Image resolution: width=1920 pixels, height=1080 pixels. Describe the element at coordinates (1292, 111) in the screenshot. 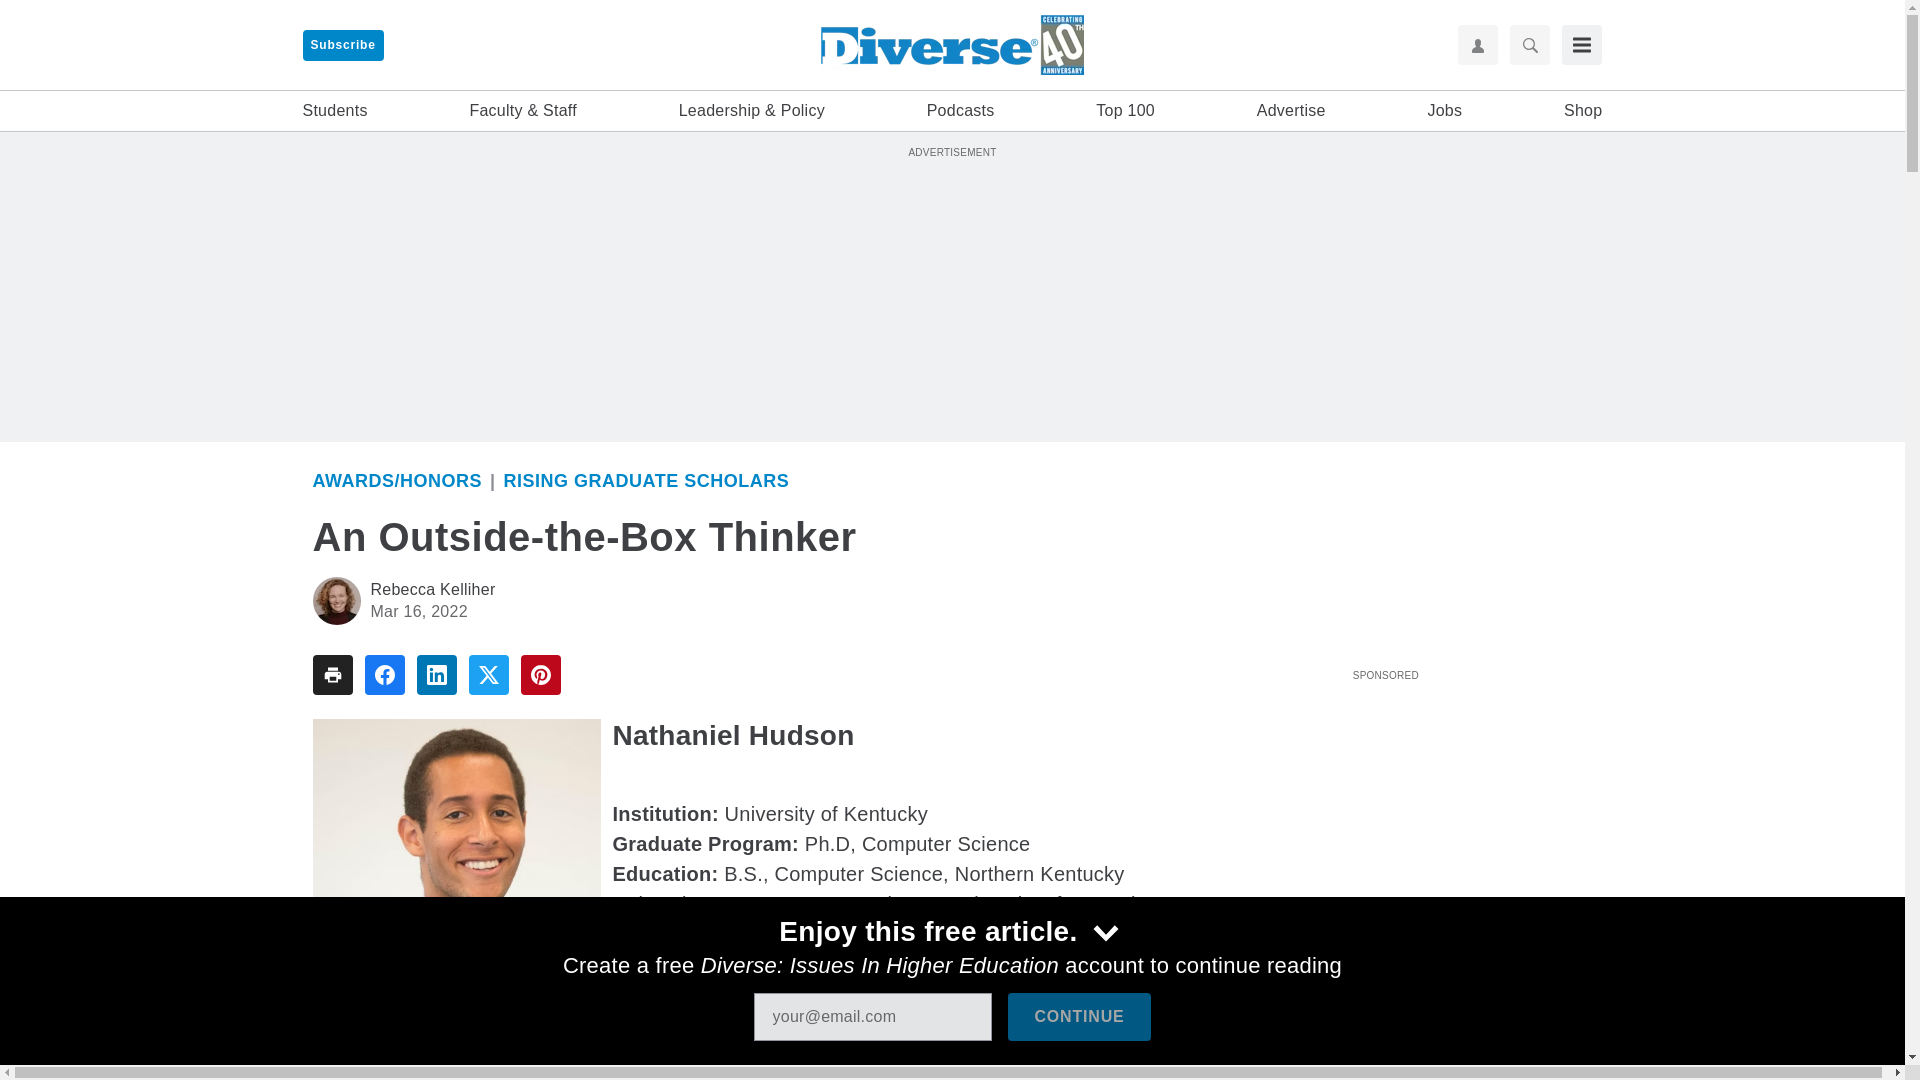

I see `Advertise` at that location.